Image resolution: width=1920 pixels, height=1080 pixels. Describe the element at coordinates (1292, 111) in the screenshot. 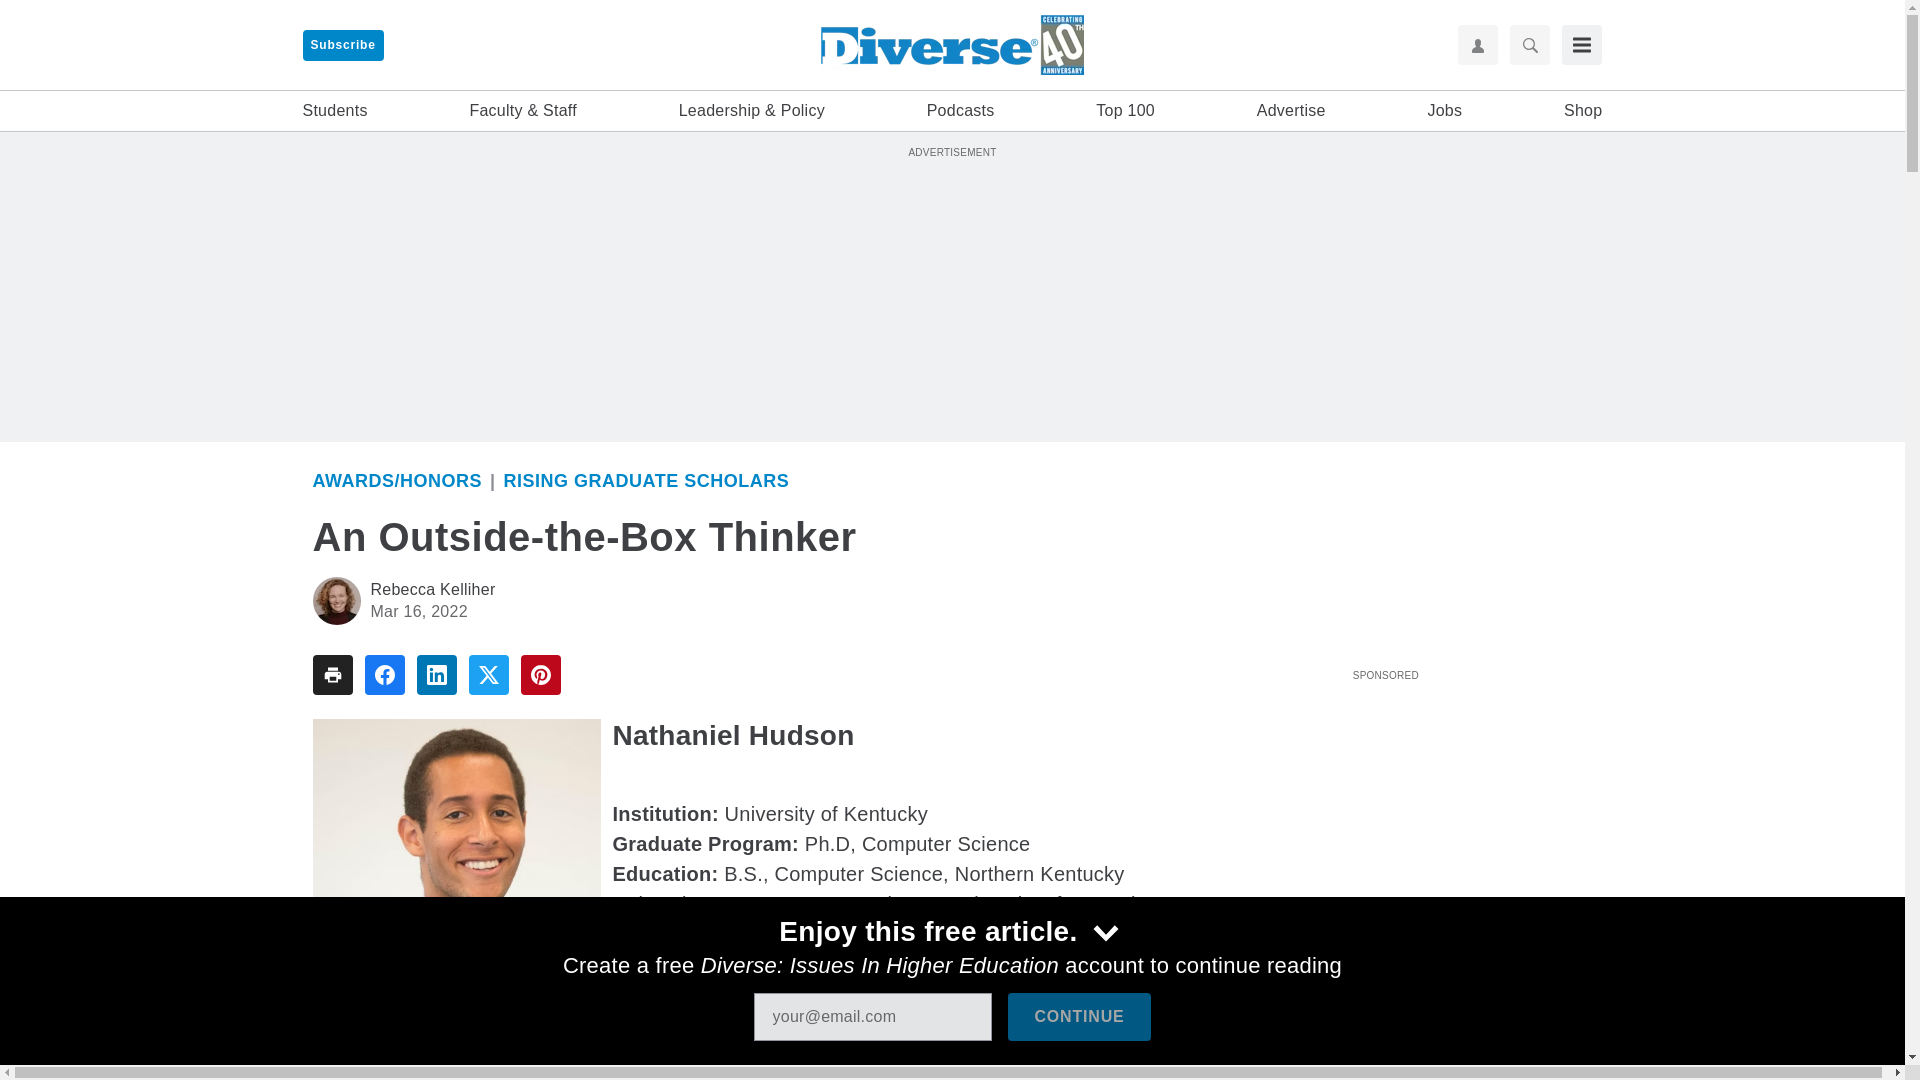

I see `Advertise` at that location.